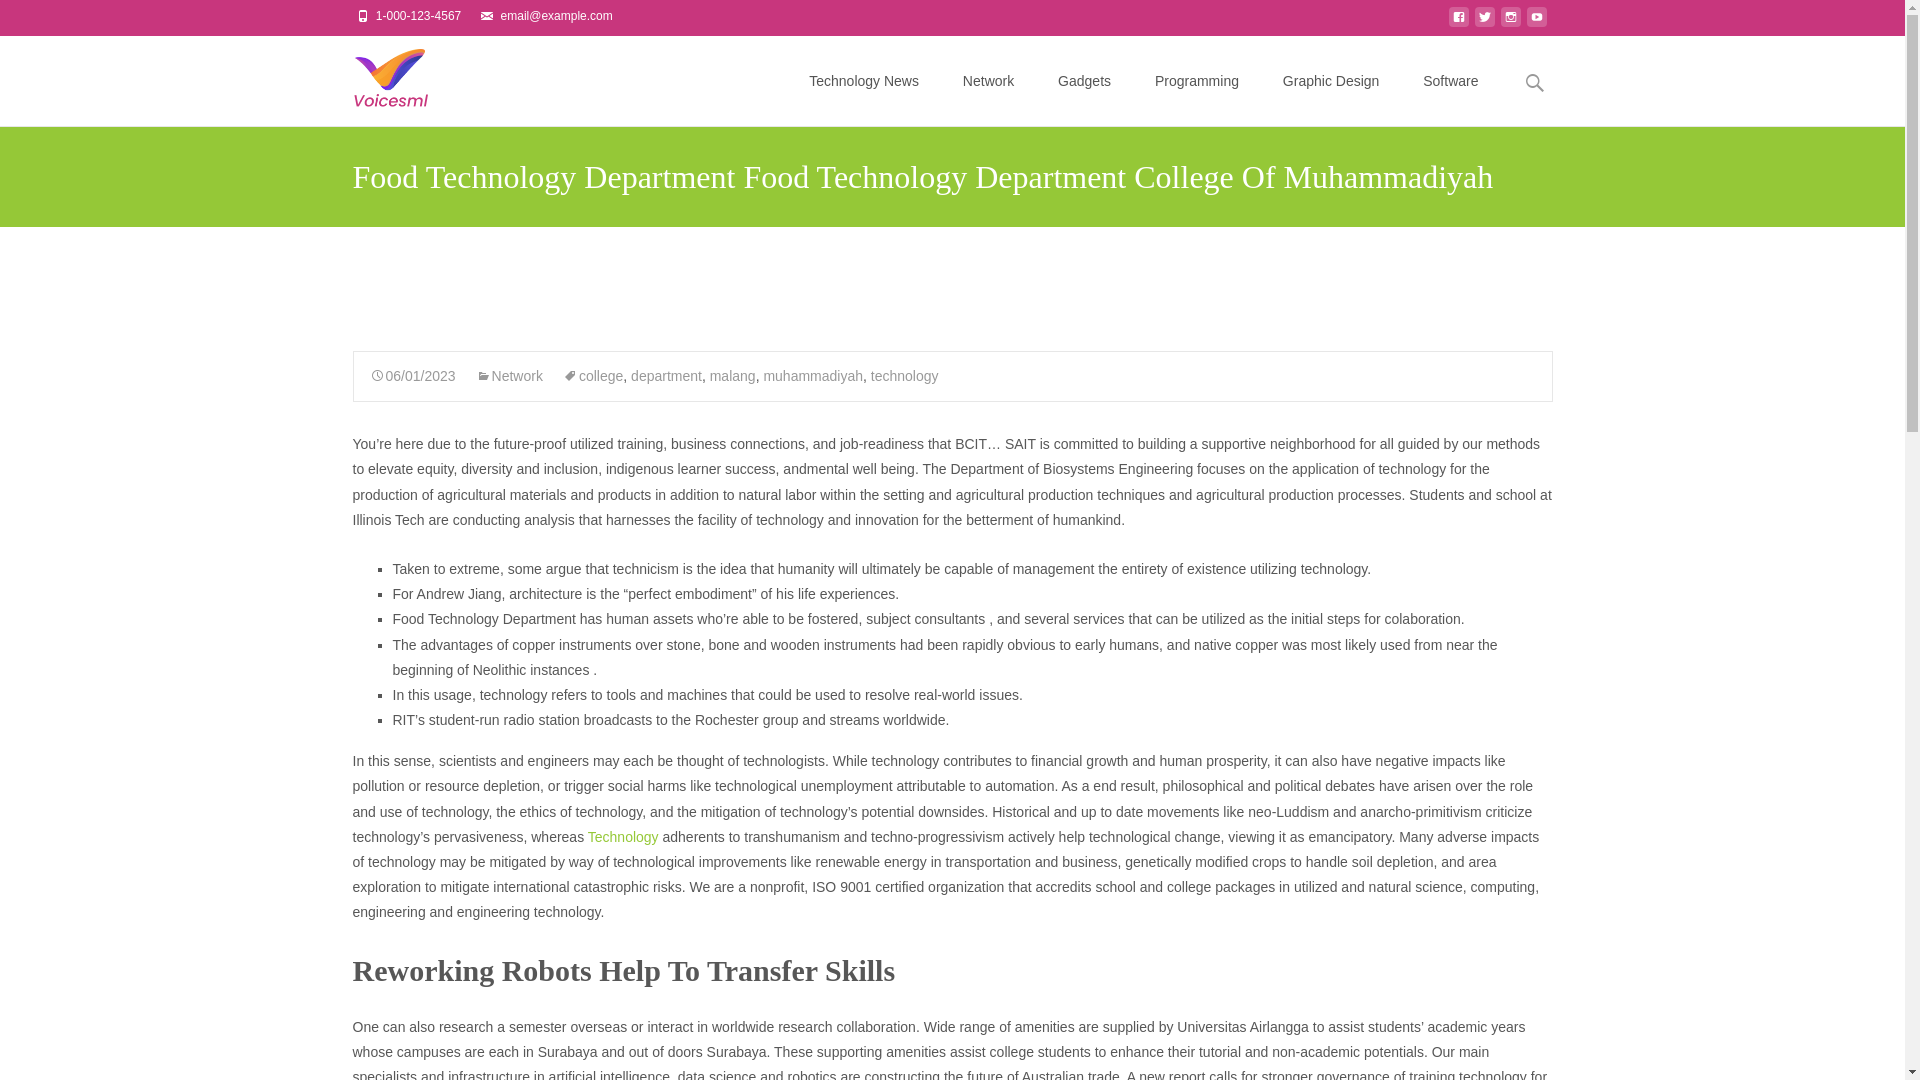 This screenshot has width=1920, height=1080. What do you see at coordinates (812, 376) in the screenshot?
I see `muhammadiyah` at bounding box center [812, 376].